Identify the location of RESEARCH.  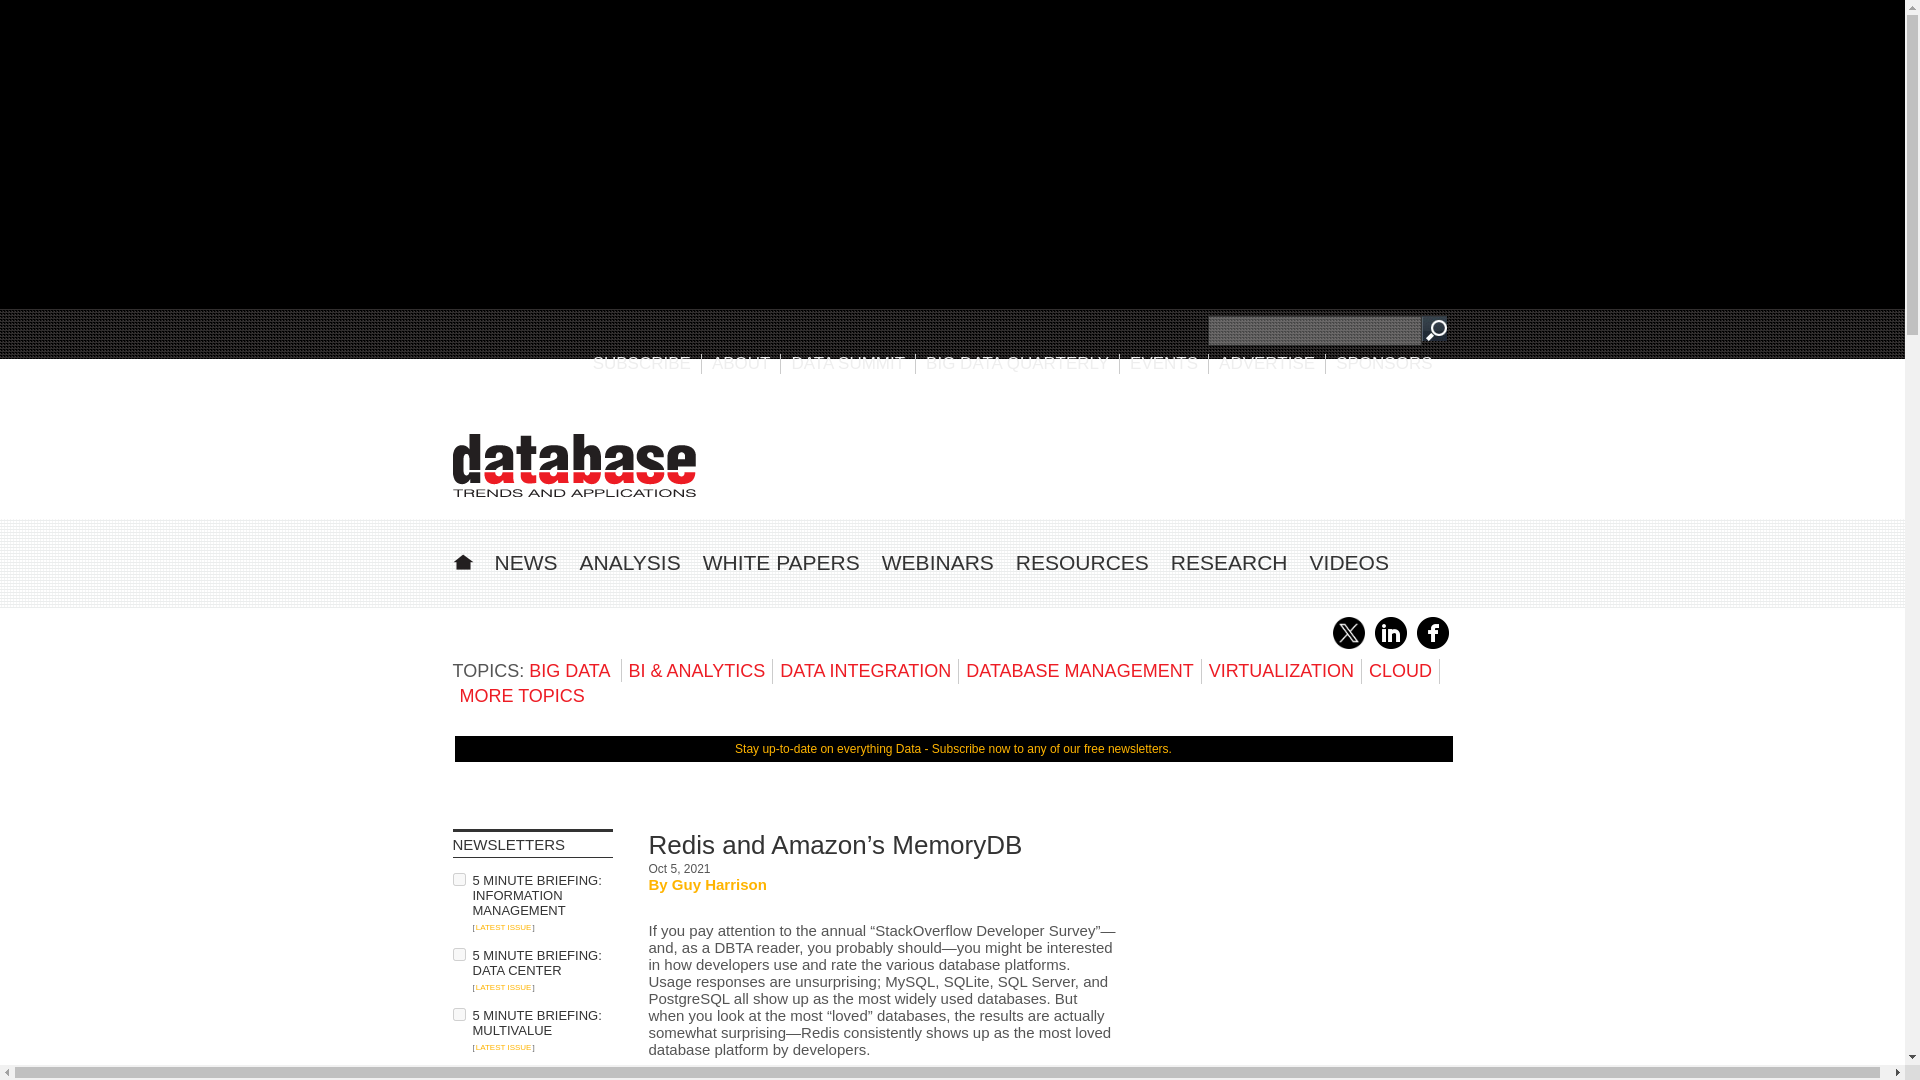
(1230, 562).